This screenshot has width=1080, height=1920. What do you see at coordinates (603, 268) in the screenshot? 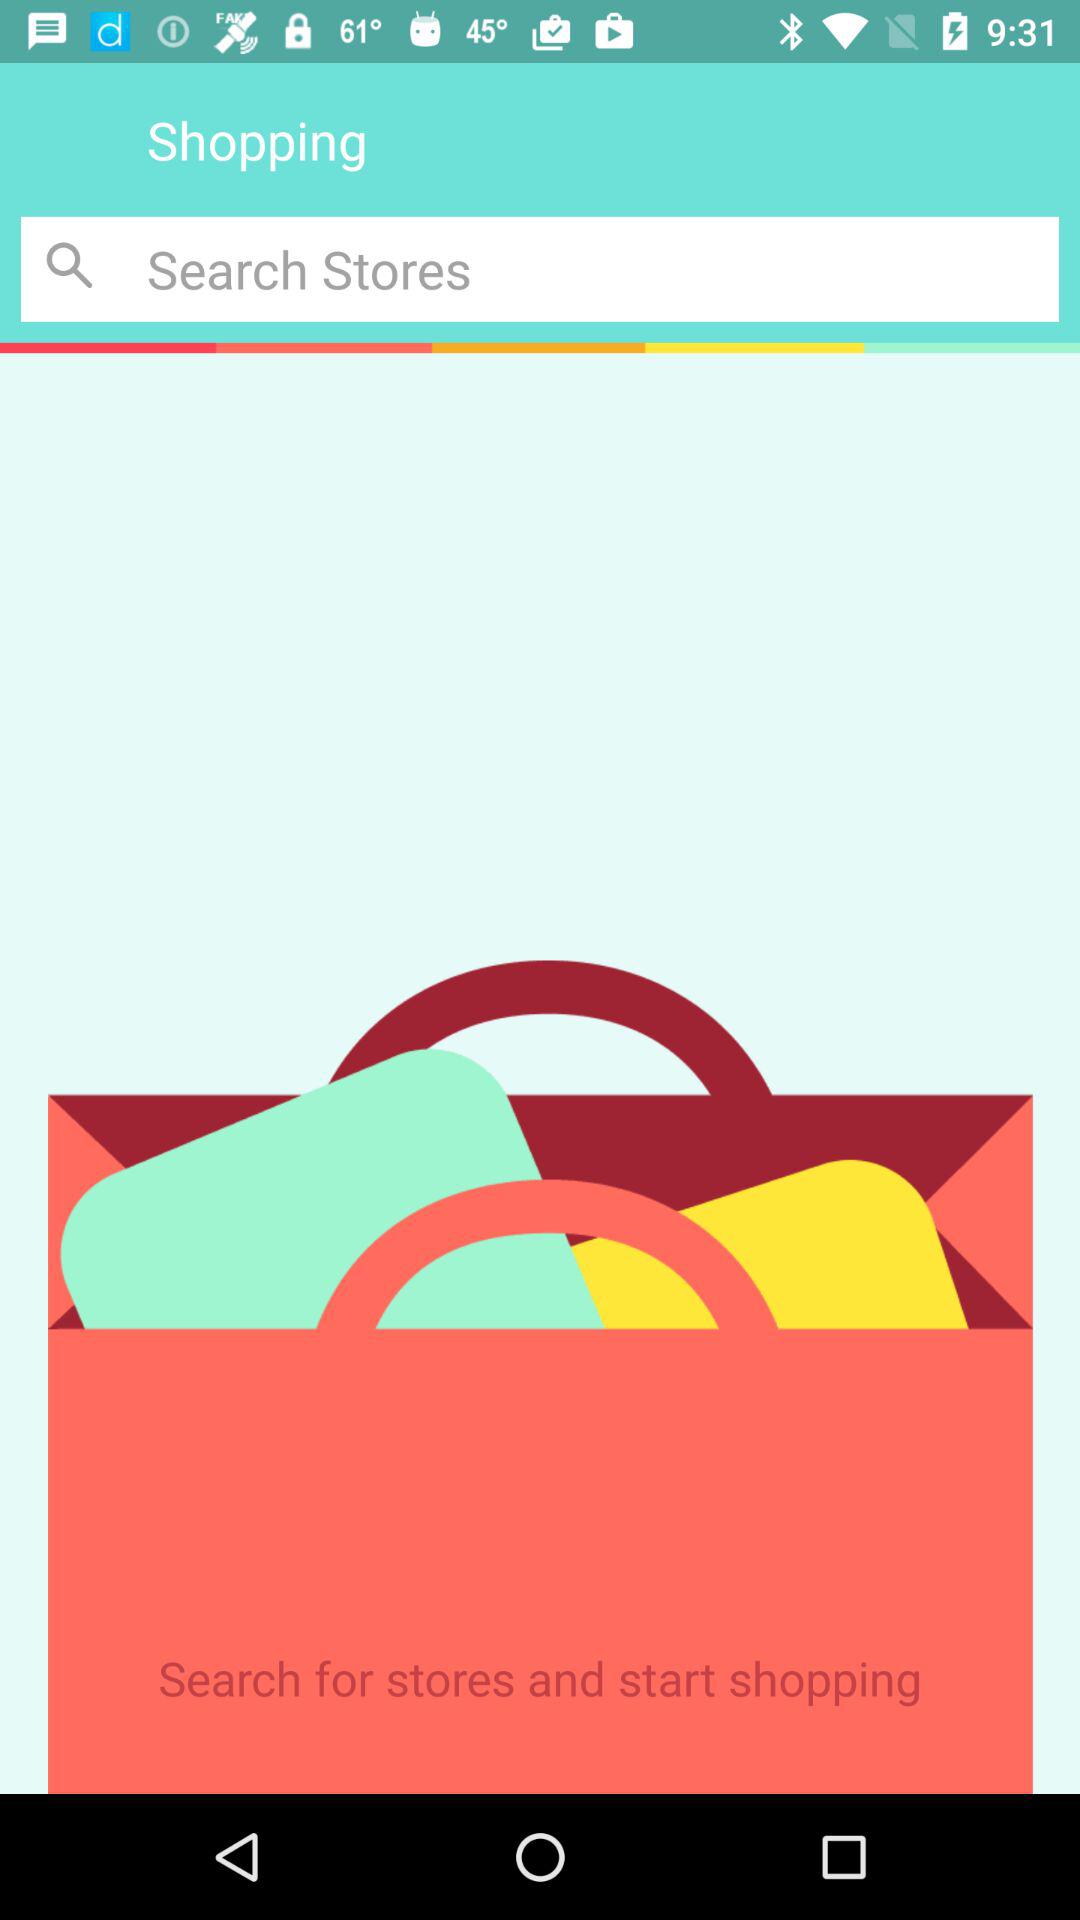
I see `search for stores` at bounding box center [603, 268].